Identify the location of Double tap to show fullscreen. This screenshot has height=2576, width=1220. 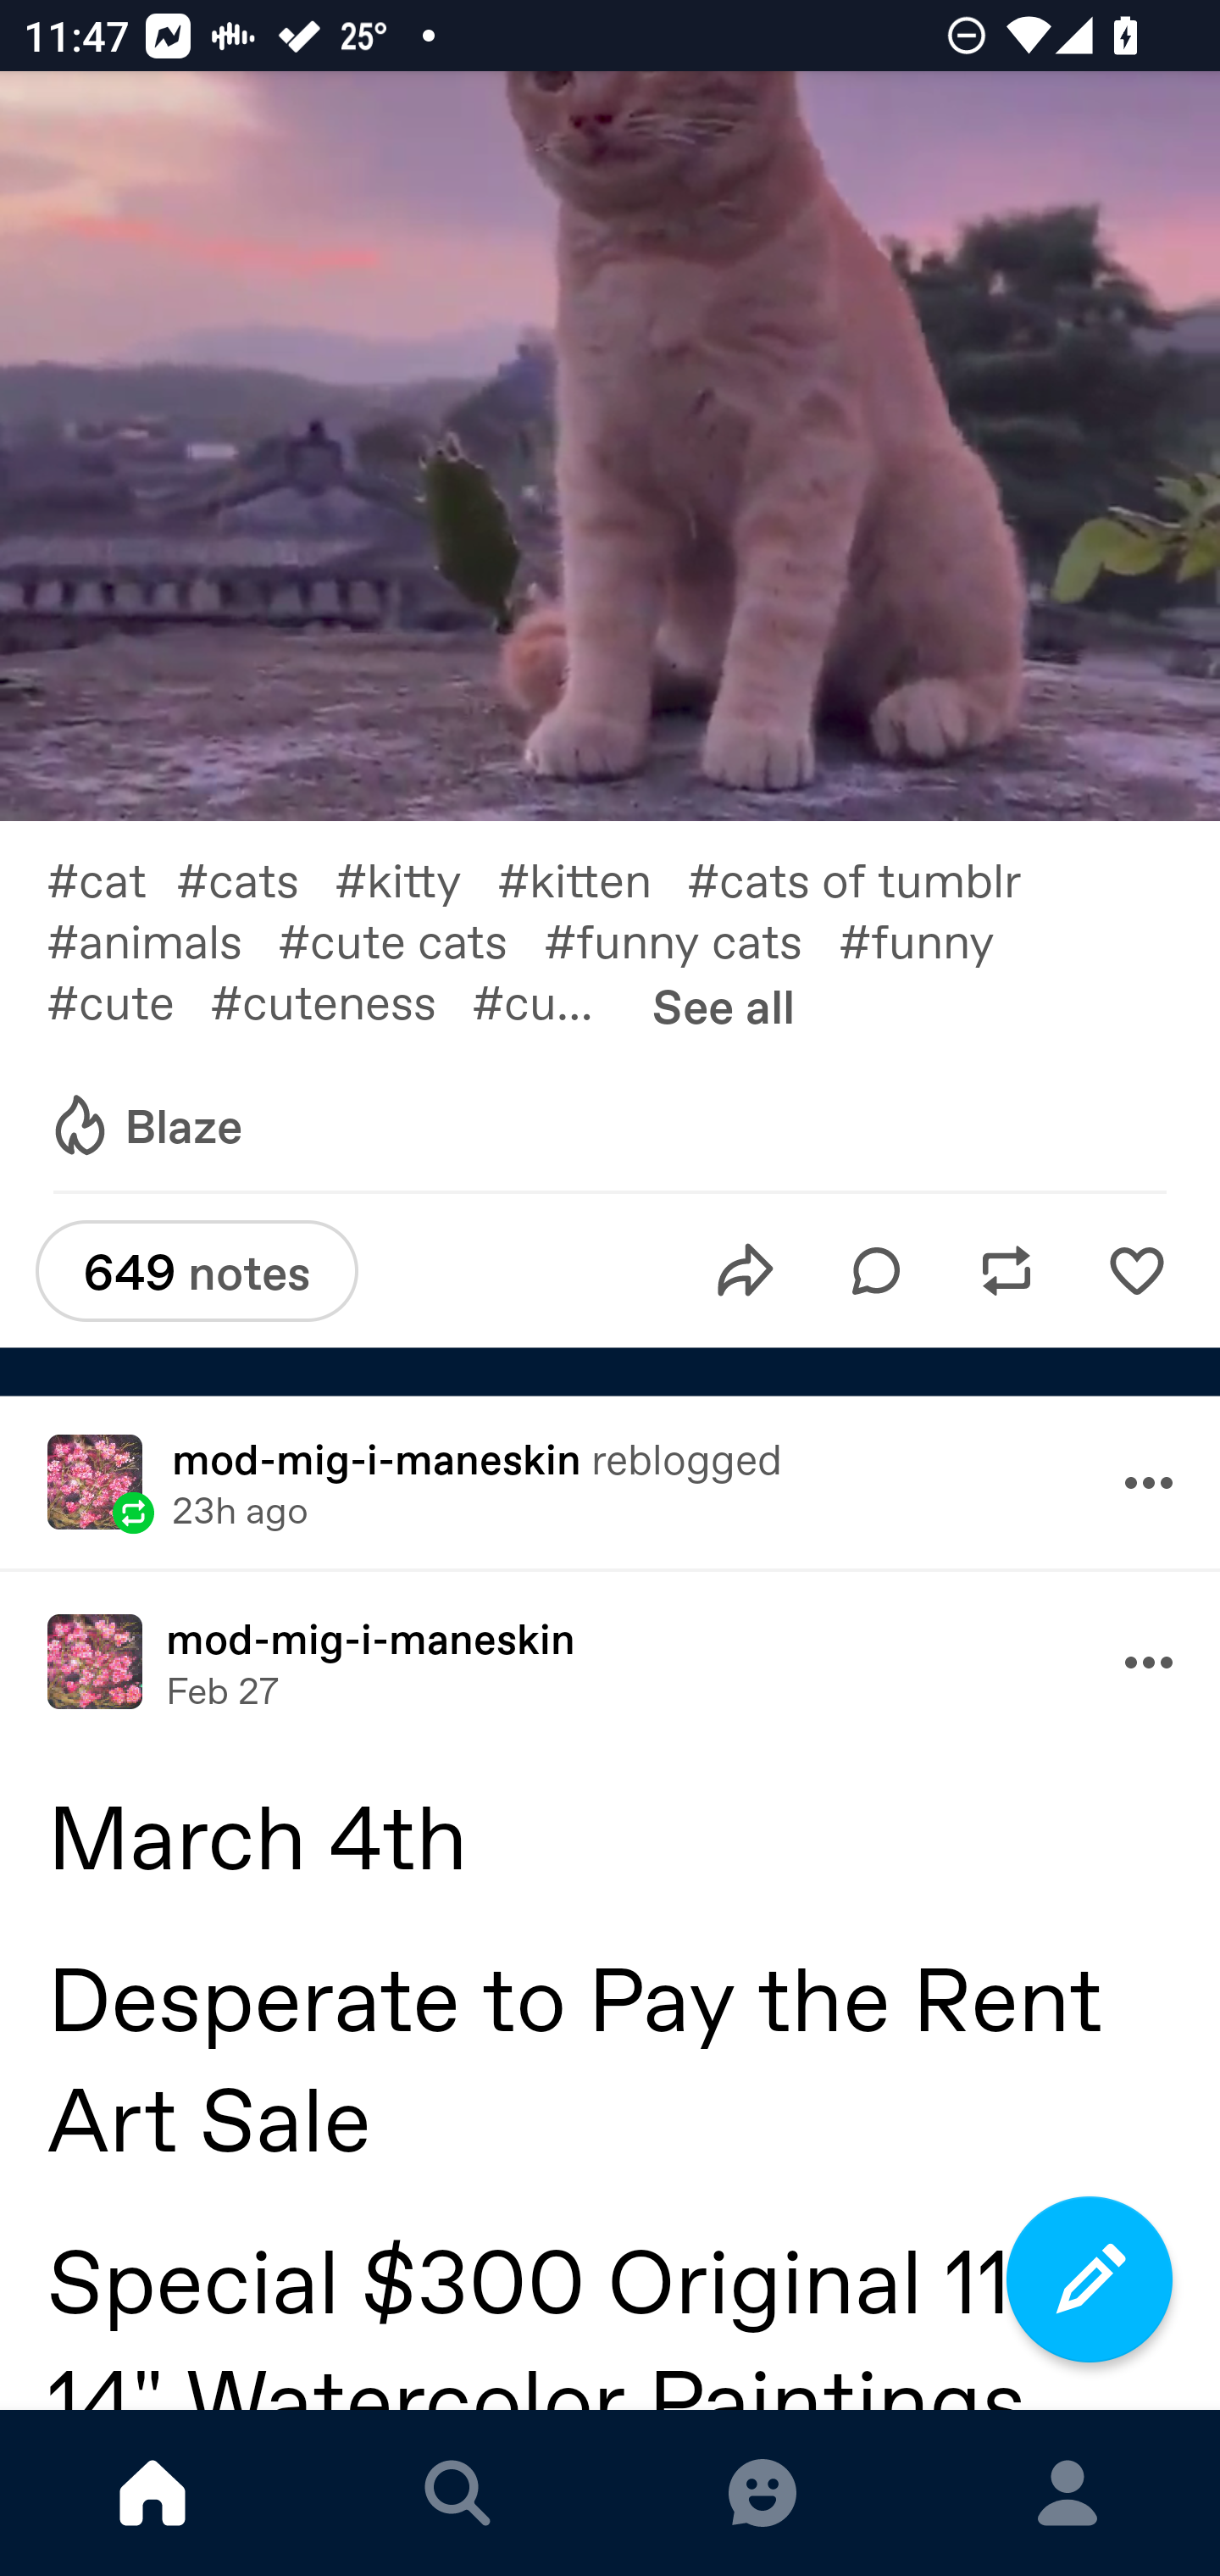
(610, 447).